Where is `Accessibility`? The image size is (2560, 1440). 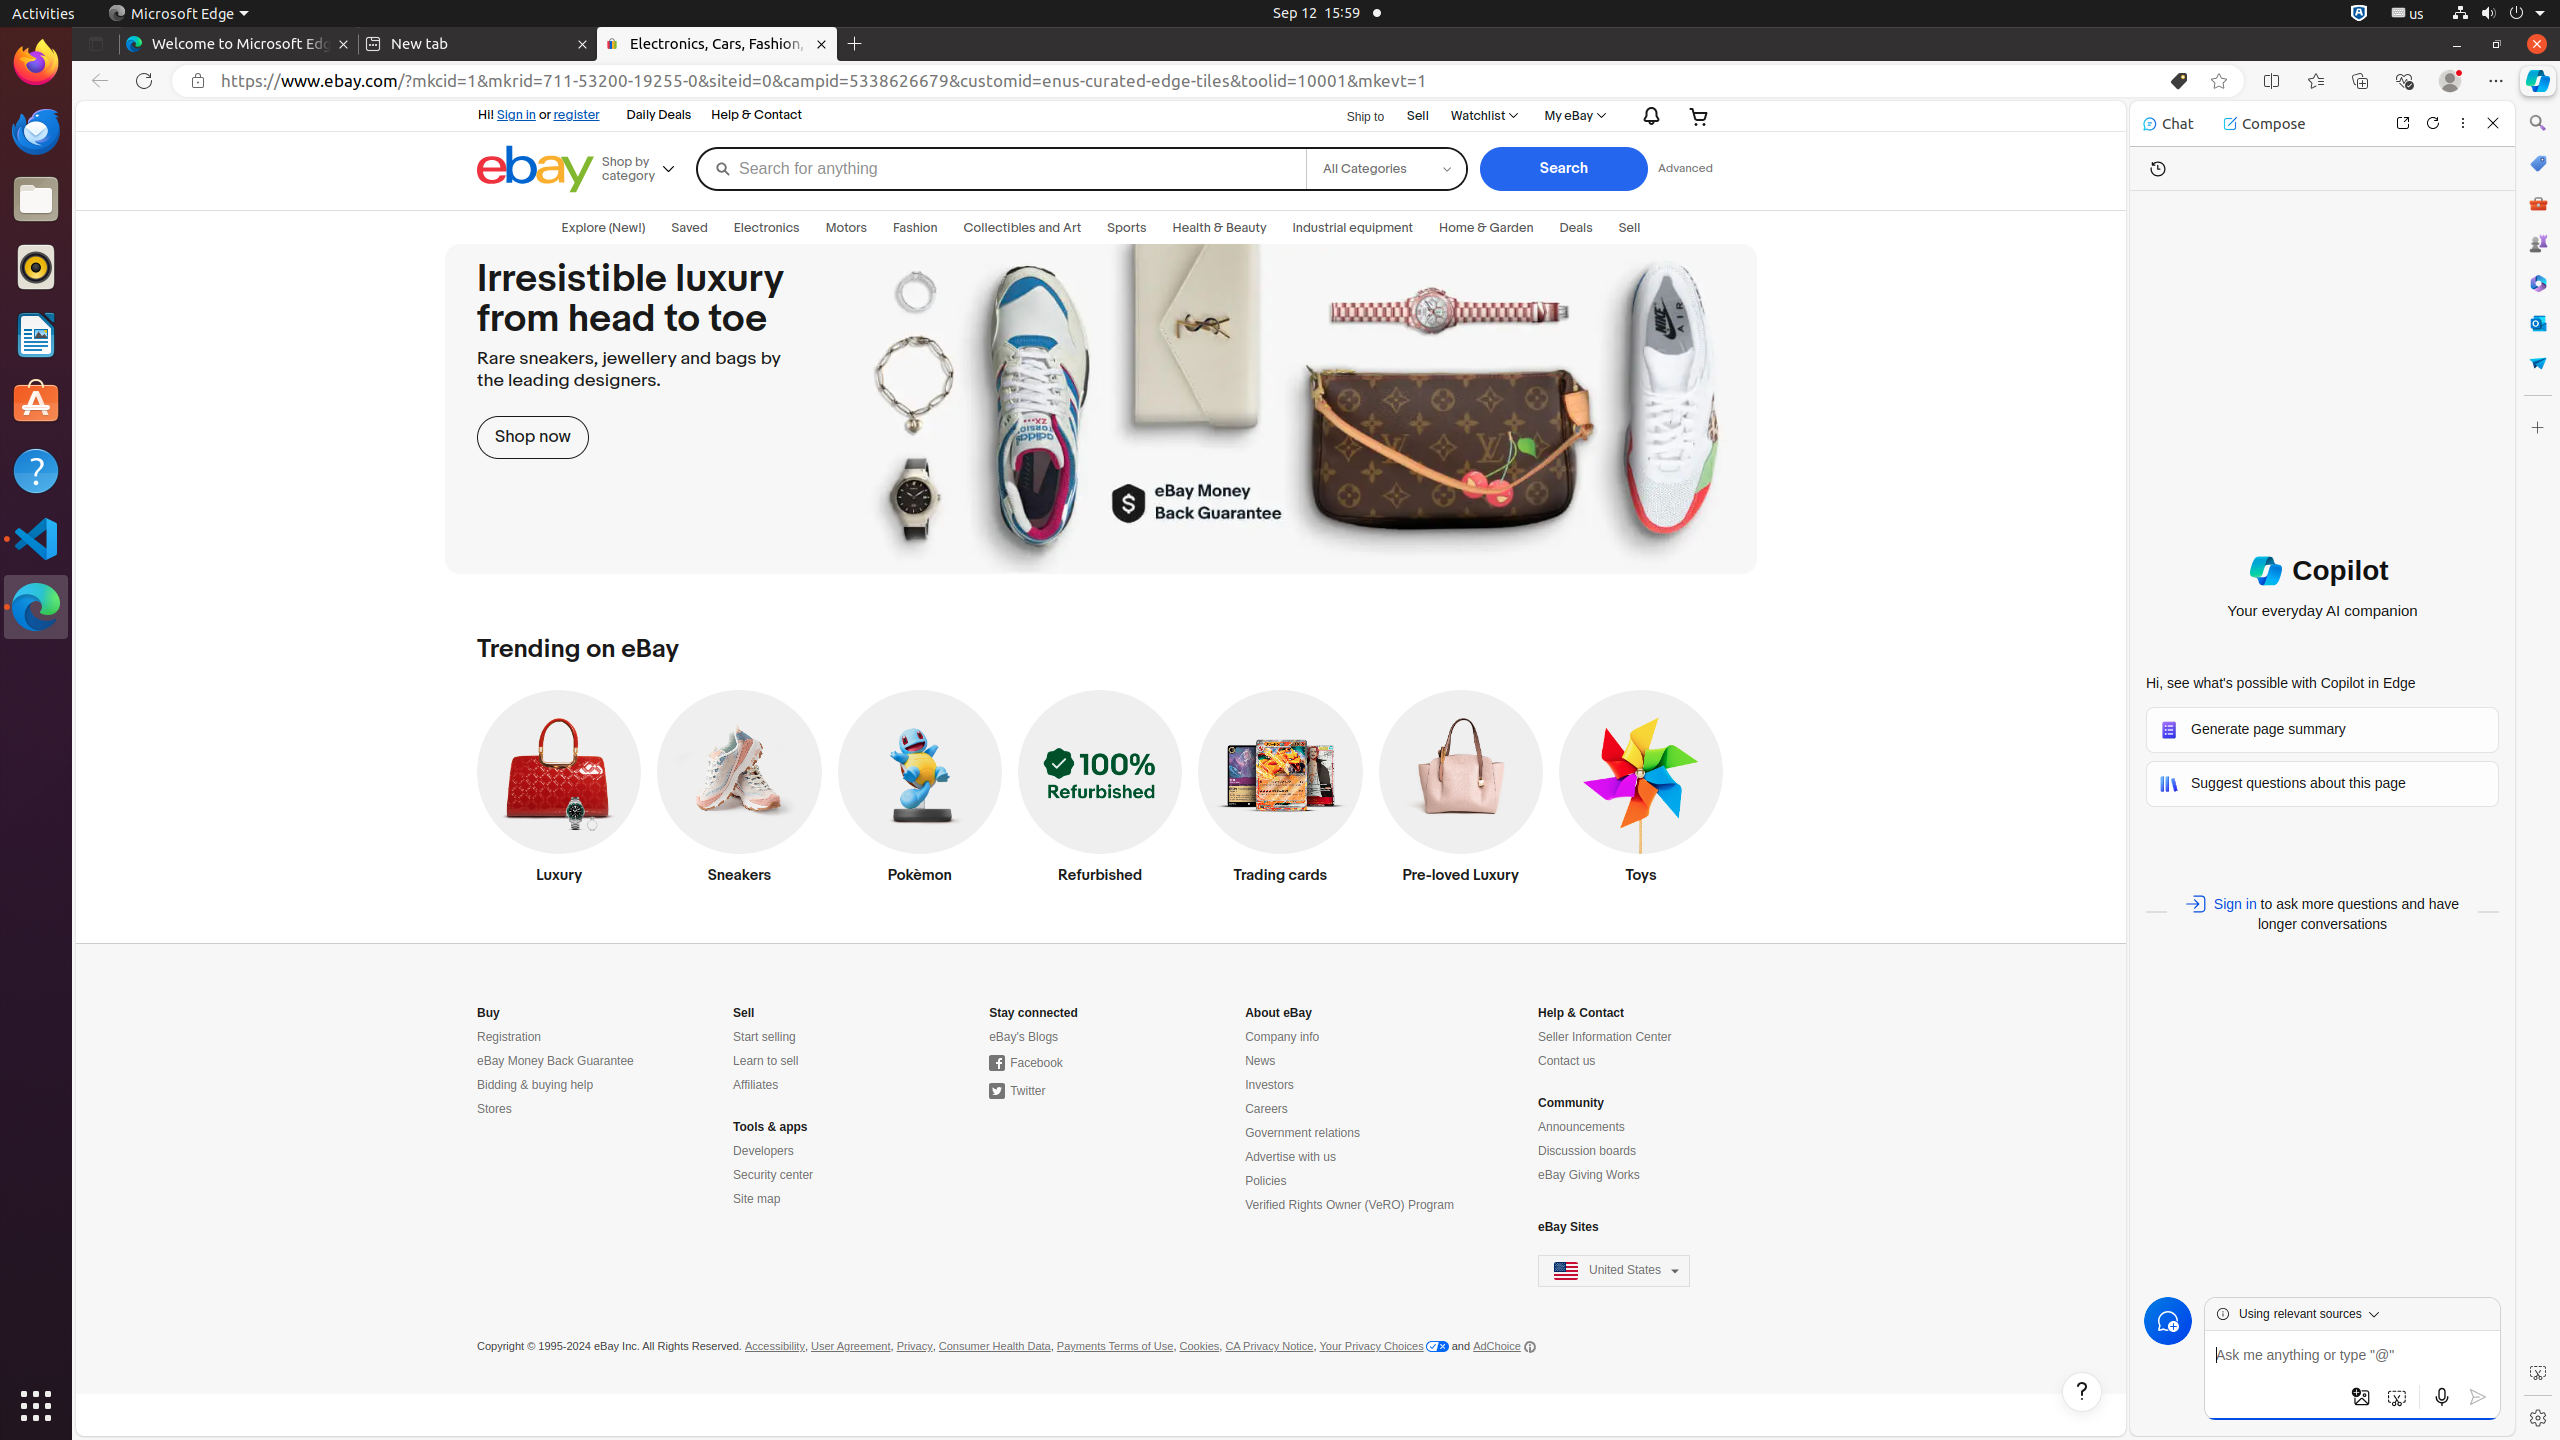 Accessibility is located at coordinates (774, 1347).